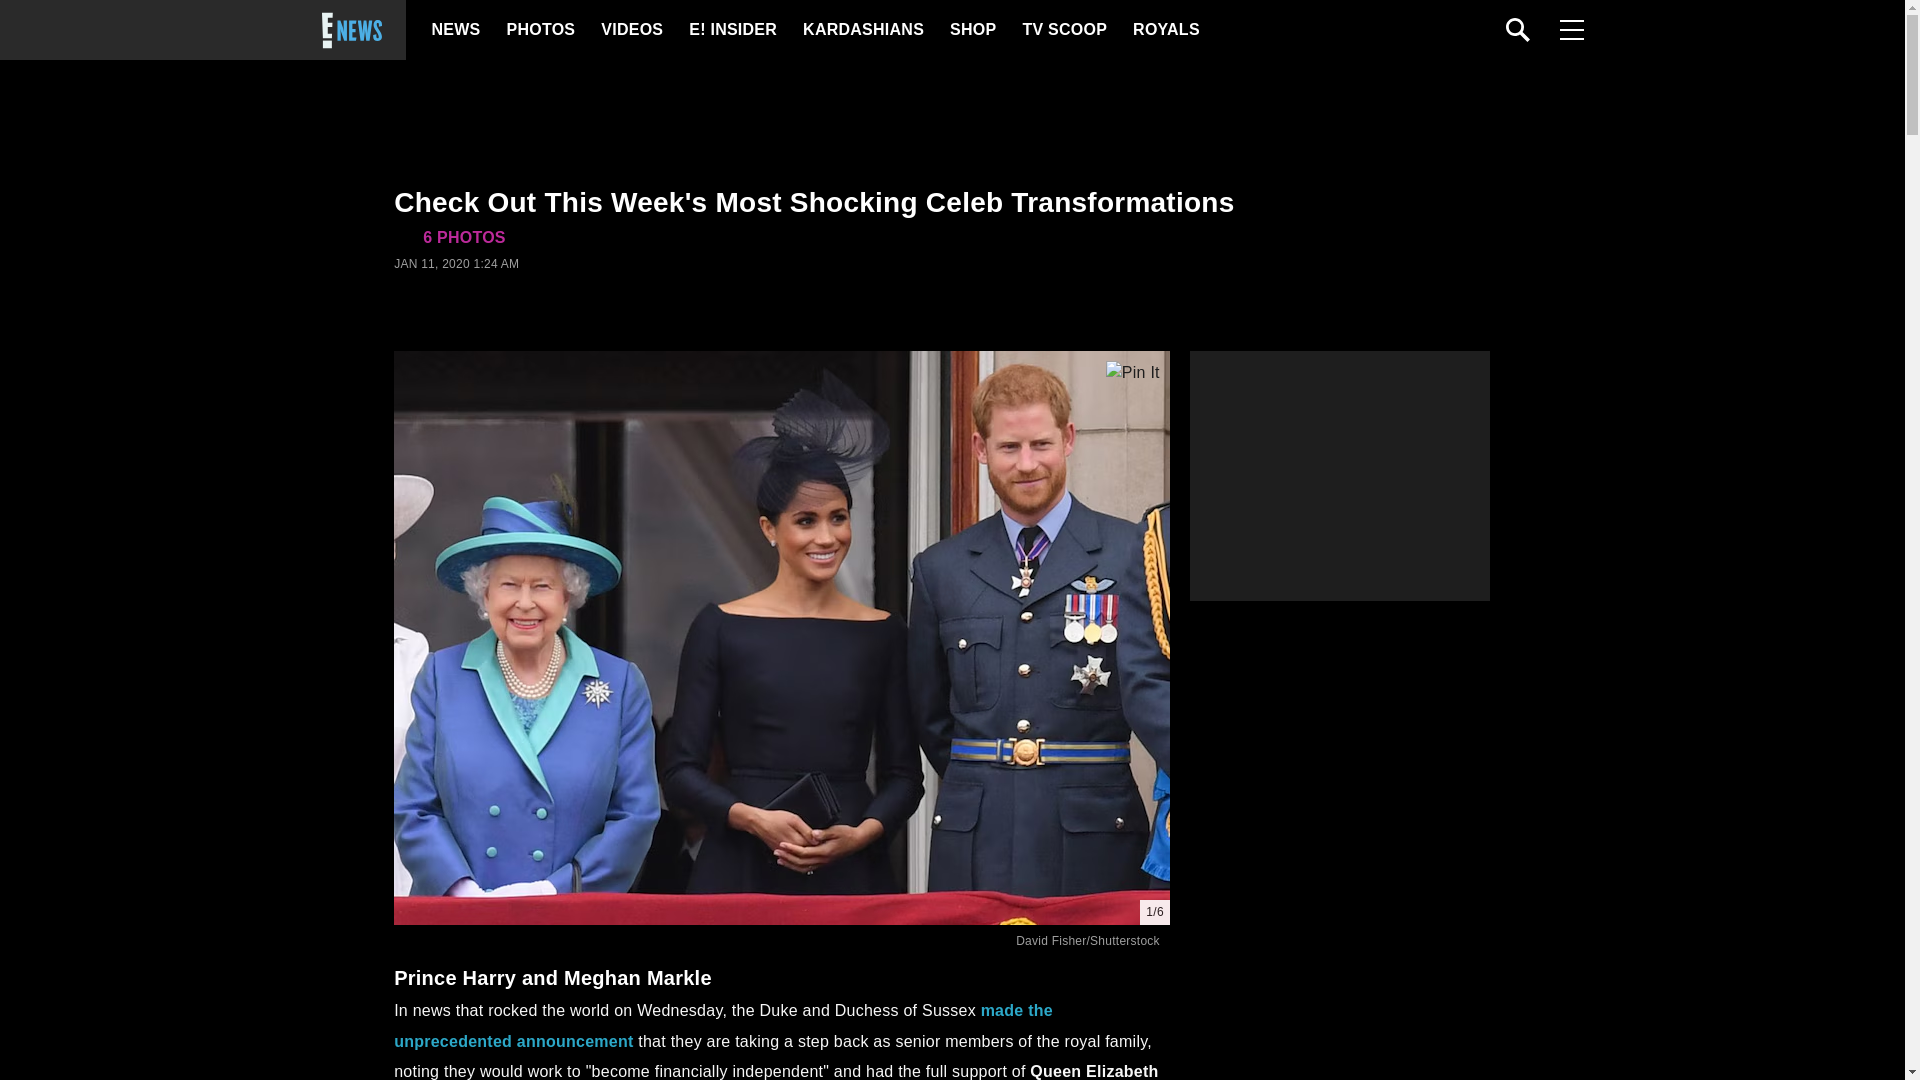  Describe the element at coordinates (1063, 30) in the screenshot. I see `TV SCOOP` at that location.